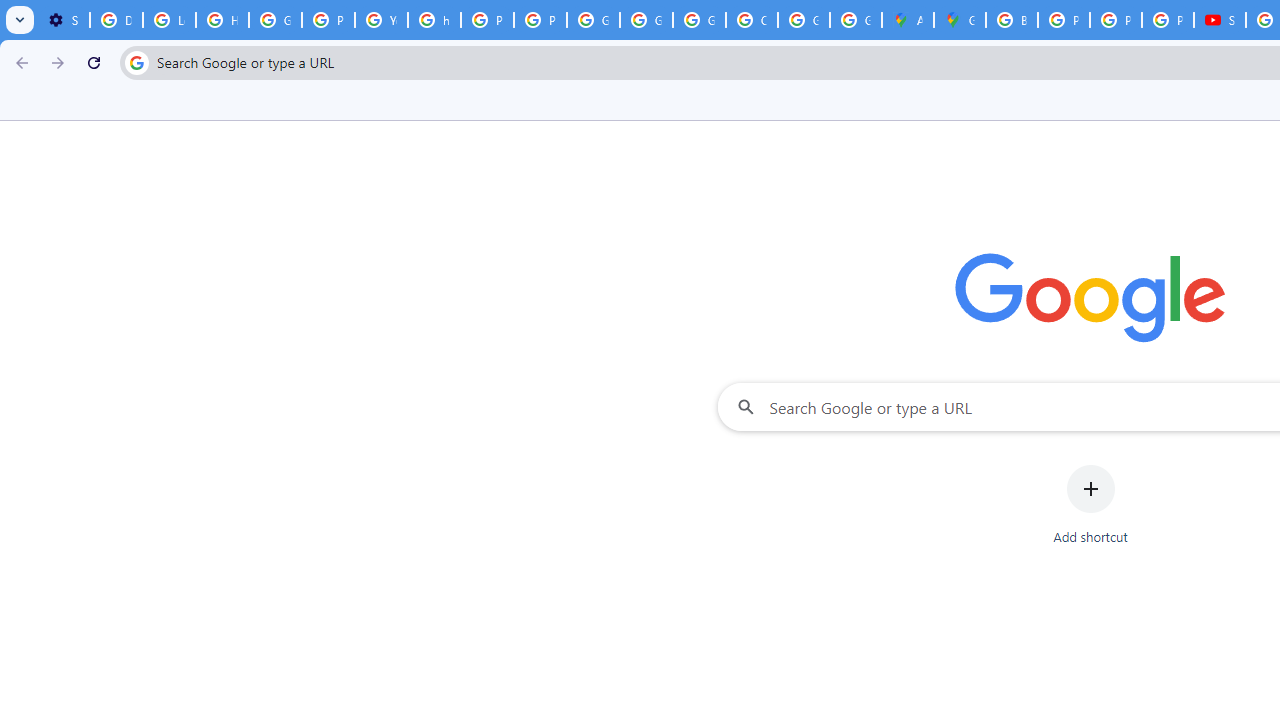  Describe the element at coordinates (1116, 20) in the screenshot. I see `Privacy Help Center - Policies Help` at that location.